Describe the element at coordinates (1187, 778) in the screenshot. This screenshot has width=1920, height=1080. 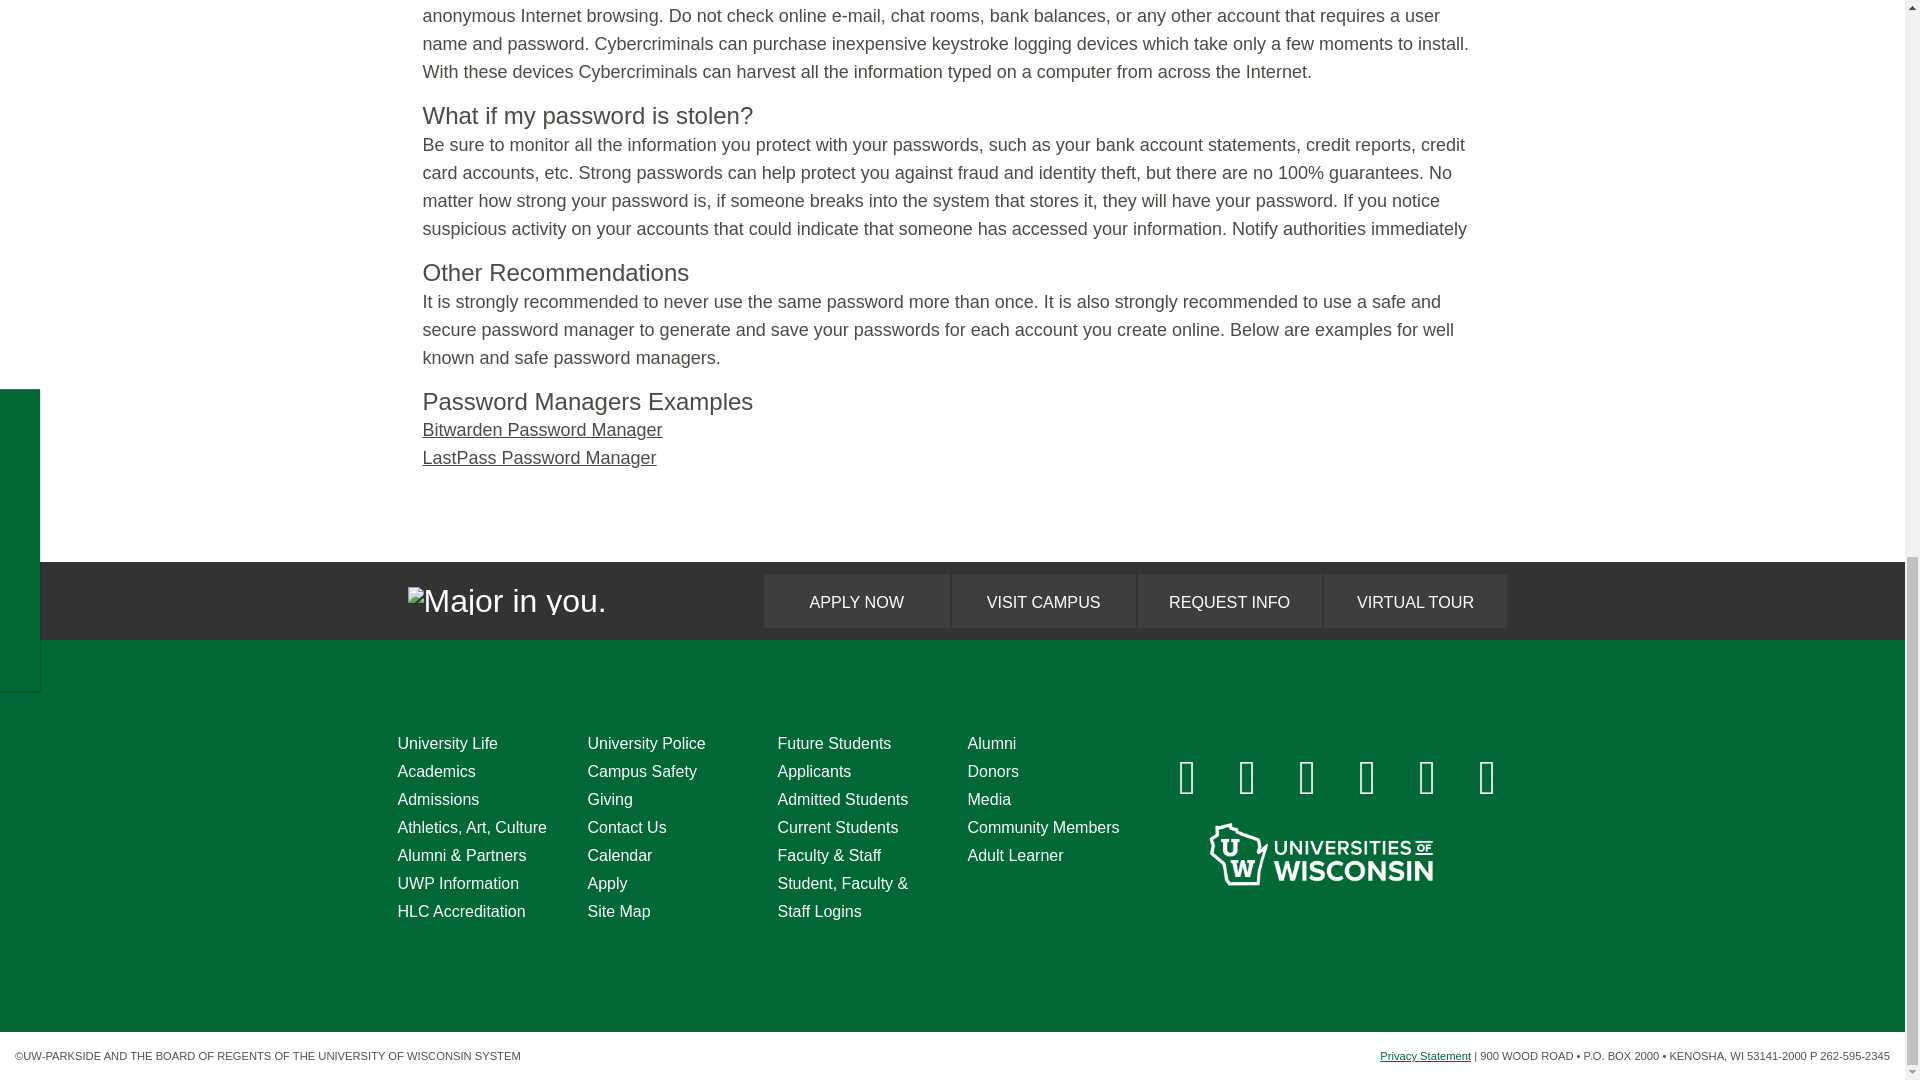
I see `Facebook` at that location.